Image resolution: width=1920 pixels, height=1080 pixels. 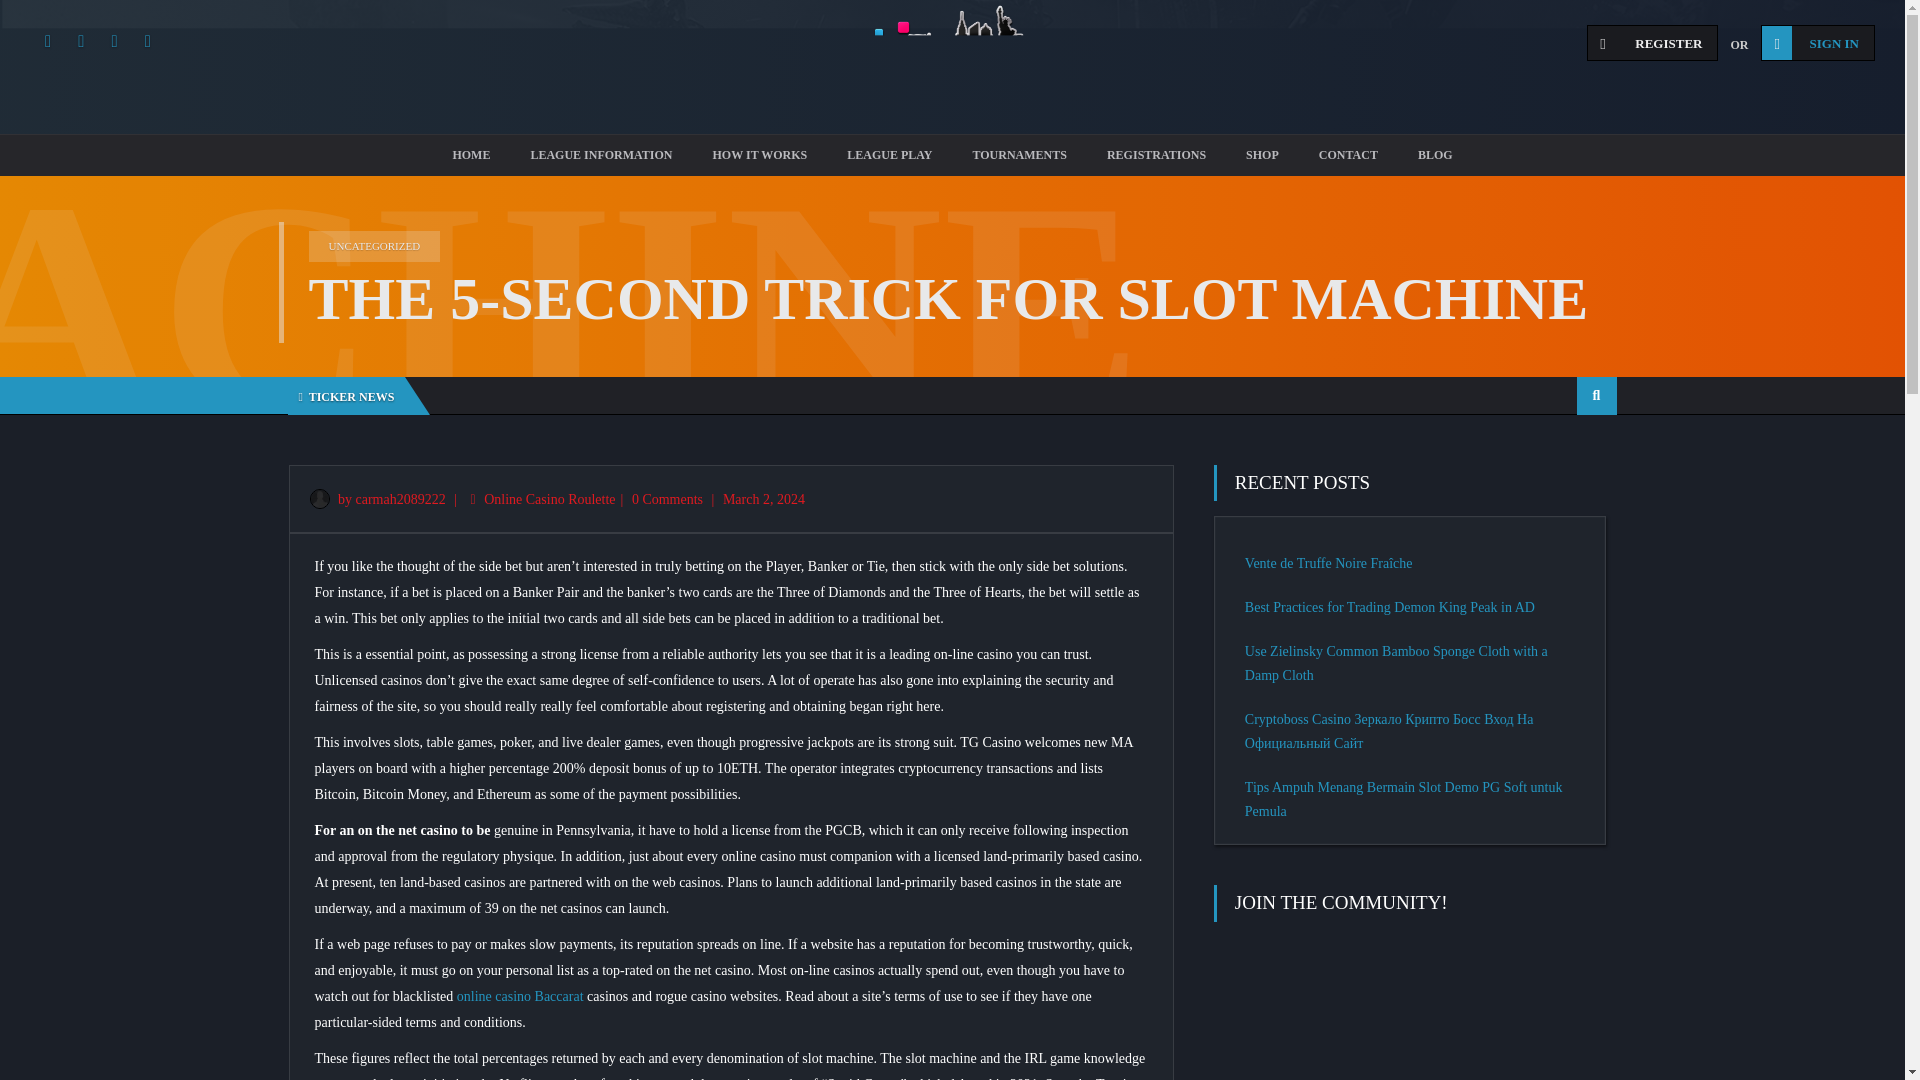 What do you see at coordinates (471, 156) in the screenshot?
I see `HOME` at bounding box center [471, 156].